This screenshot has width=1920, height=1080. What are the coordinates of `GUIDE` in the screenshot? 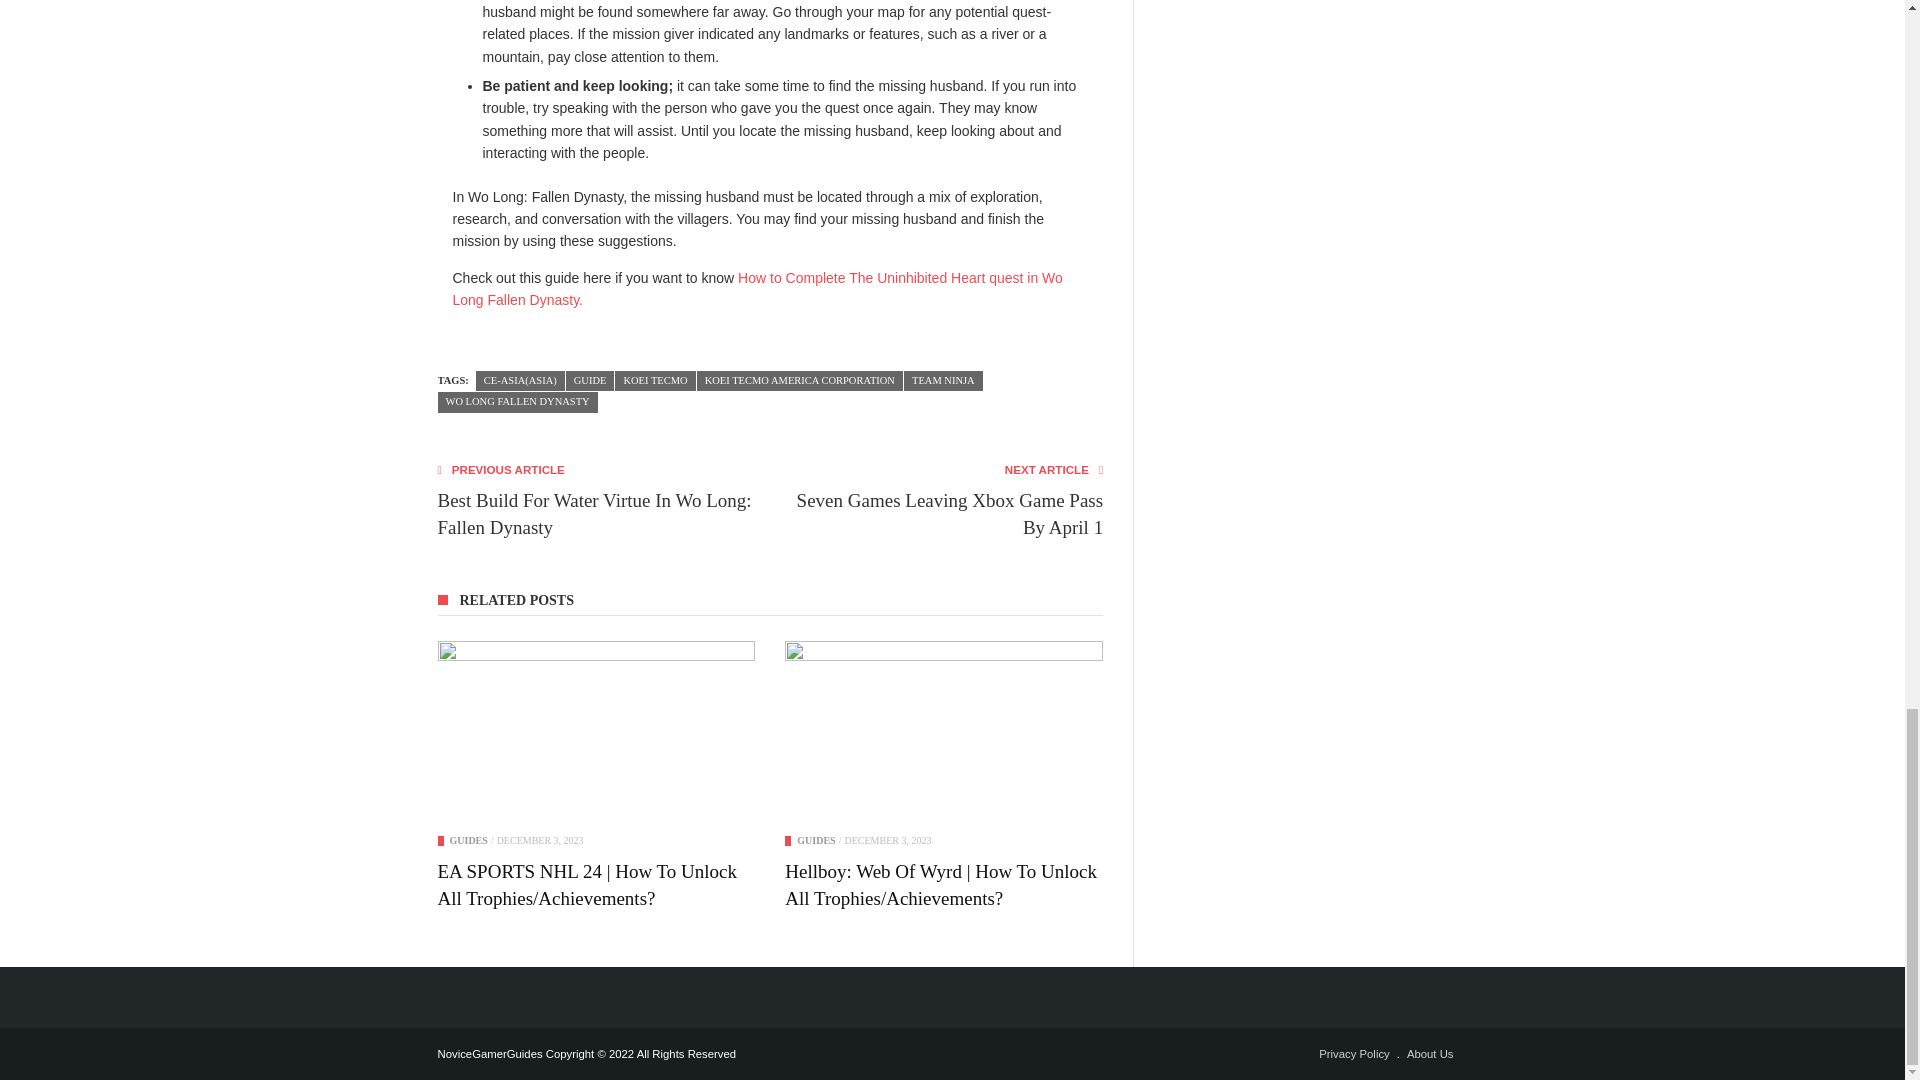 It's located at (590, 382).